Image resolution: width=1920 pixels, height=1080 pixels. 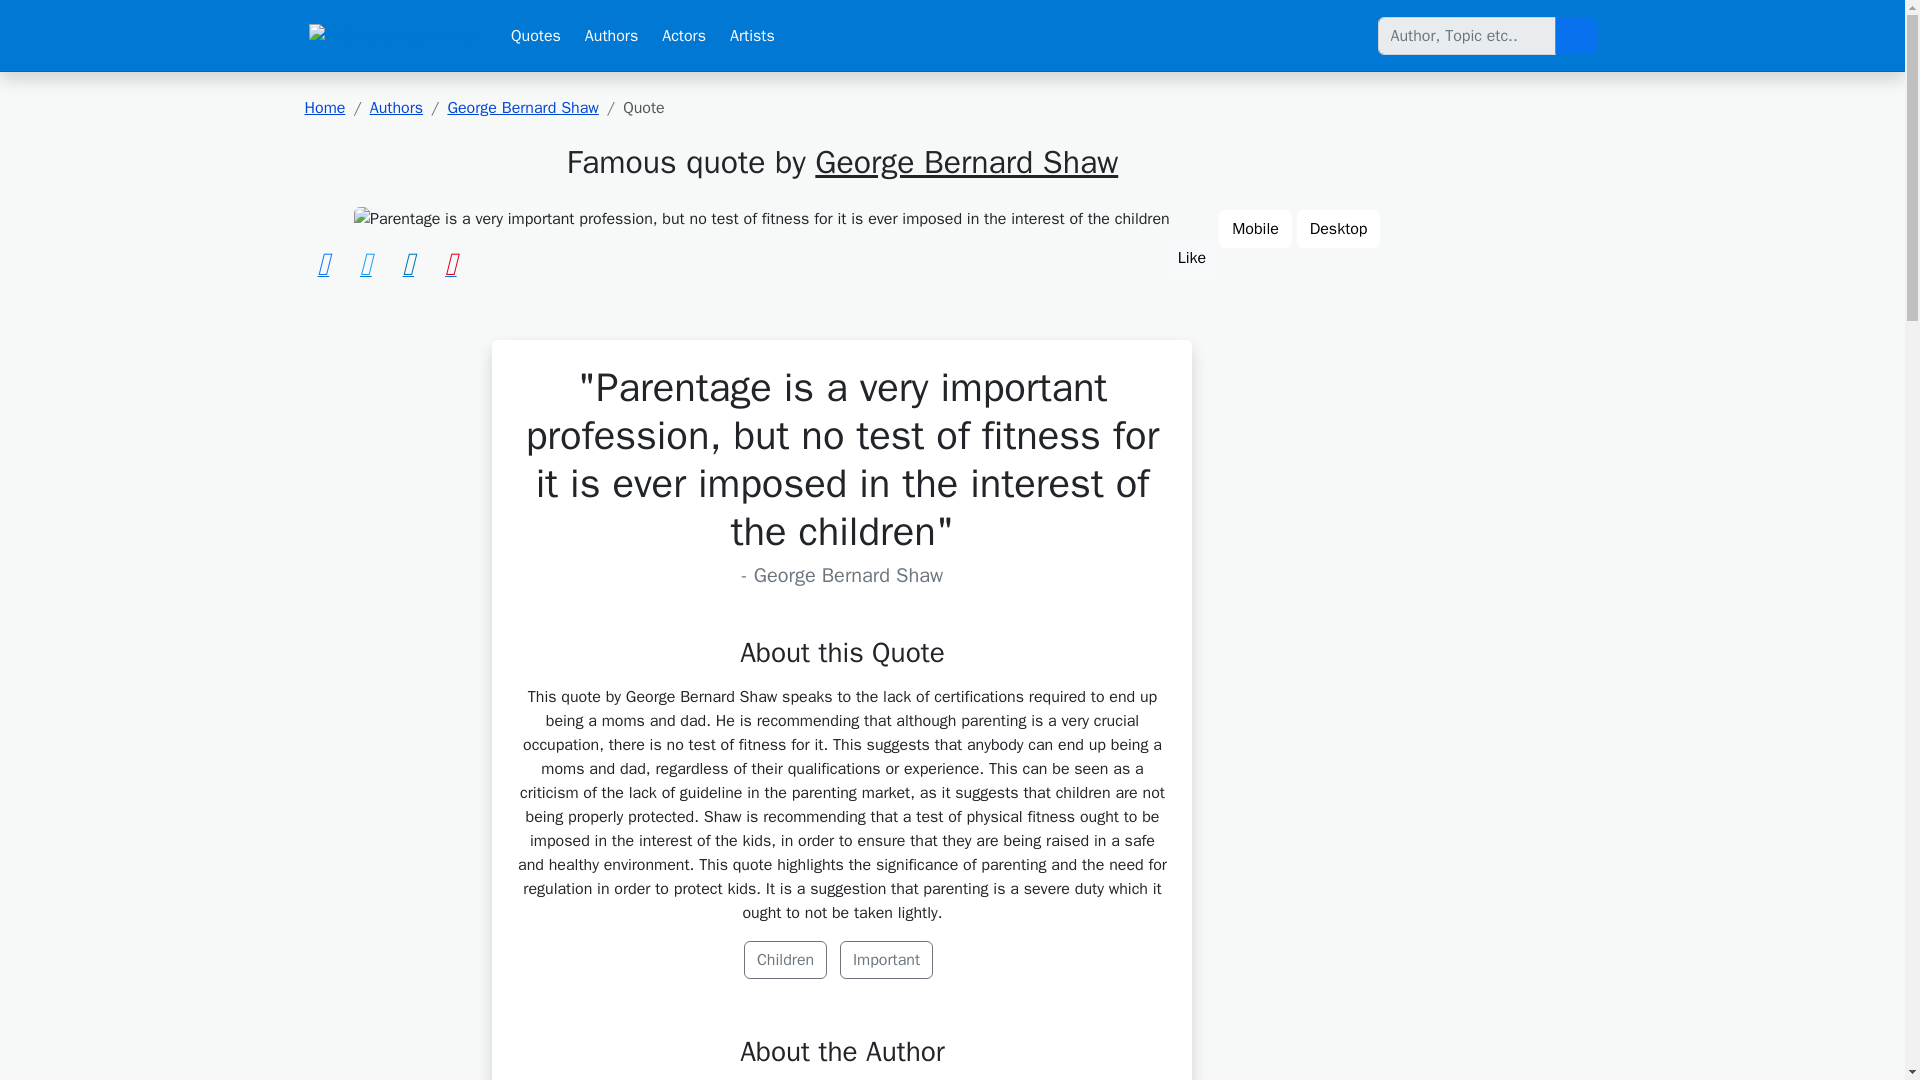 What do you see at coordinates (786, 959) in the screenshot?
I see `Children` at bounding box center [786, 959].